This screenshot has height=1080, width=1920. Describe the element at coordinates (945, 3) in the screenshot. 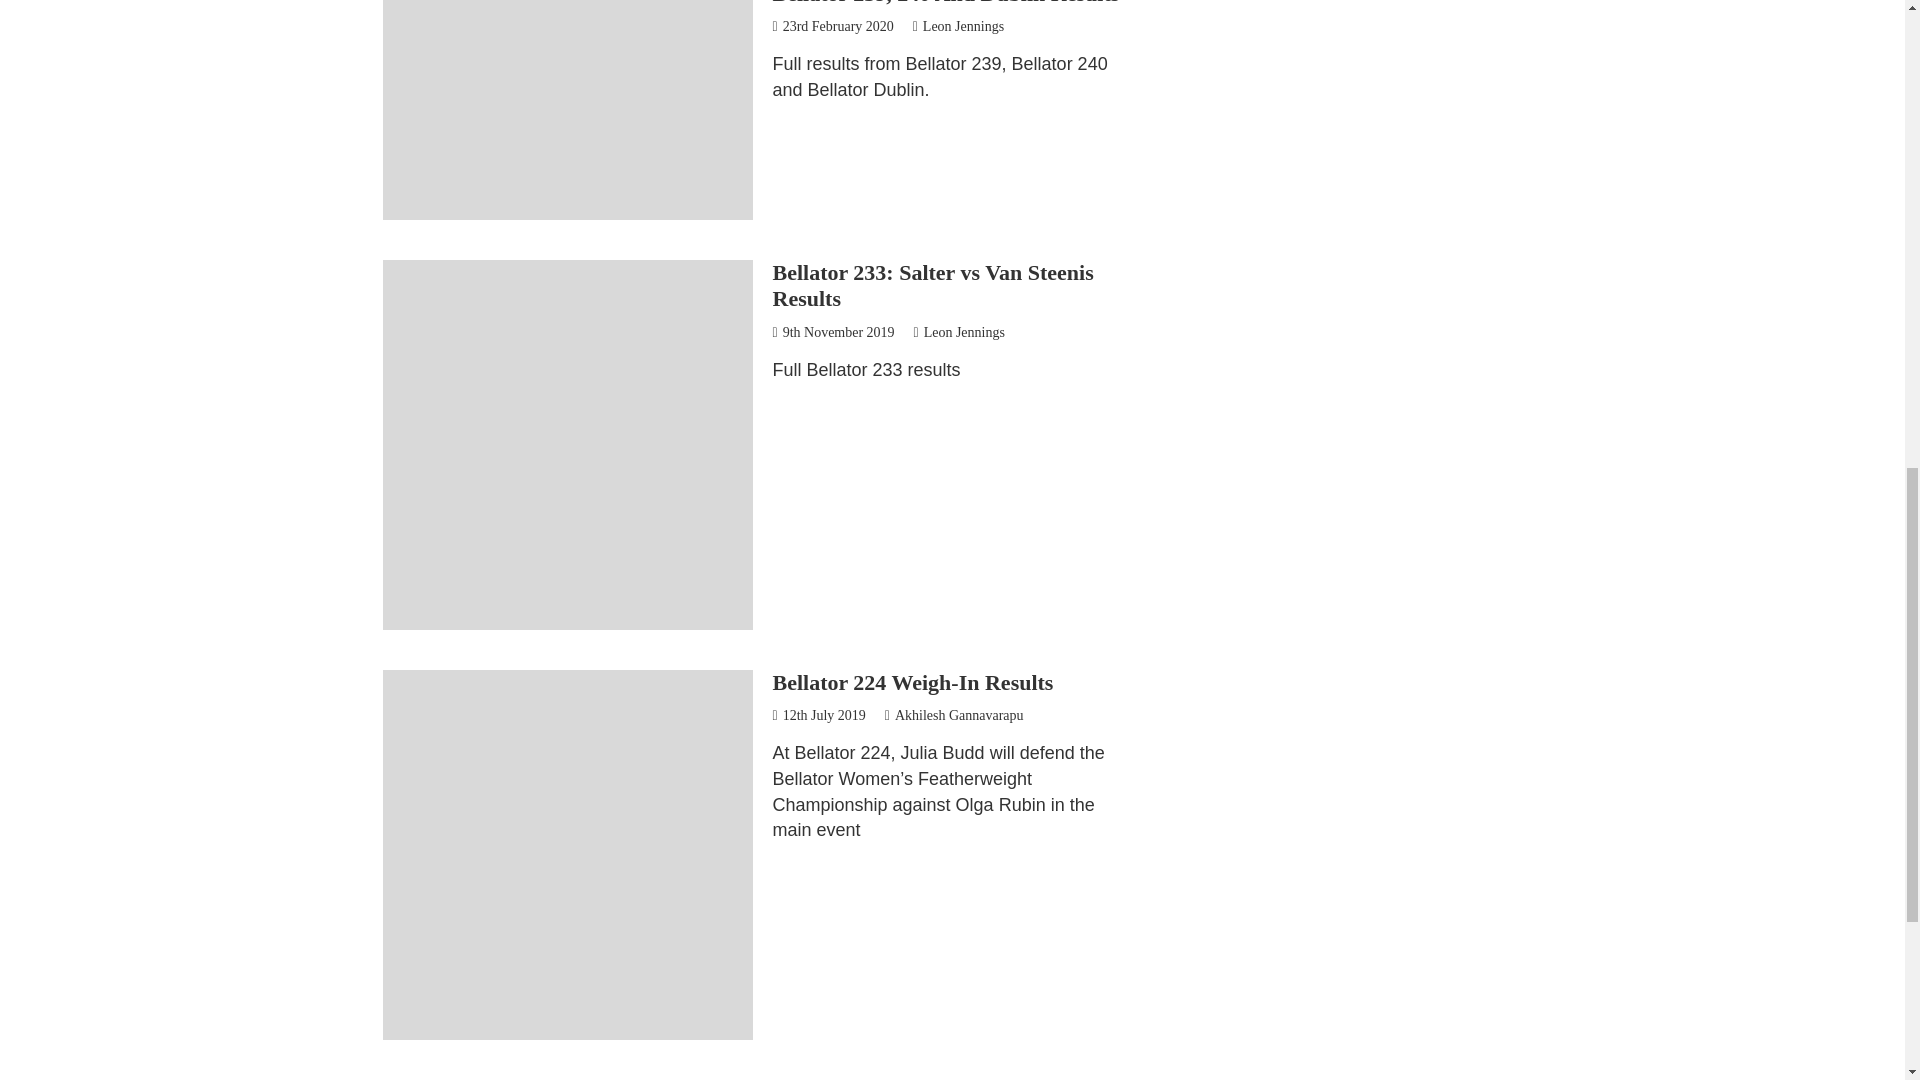

I see `Bellator 239, 240 And Dublin Results` at that location.